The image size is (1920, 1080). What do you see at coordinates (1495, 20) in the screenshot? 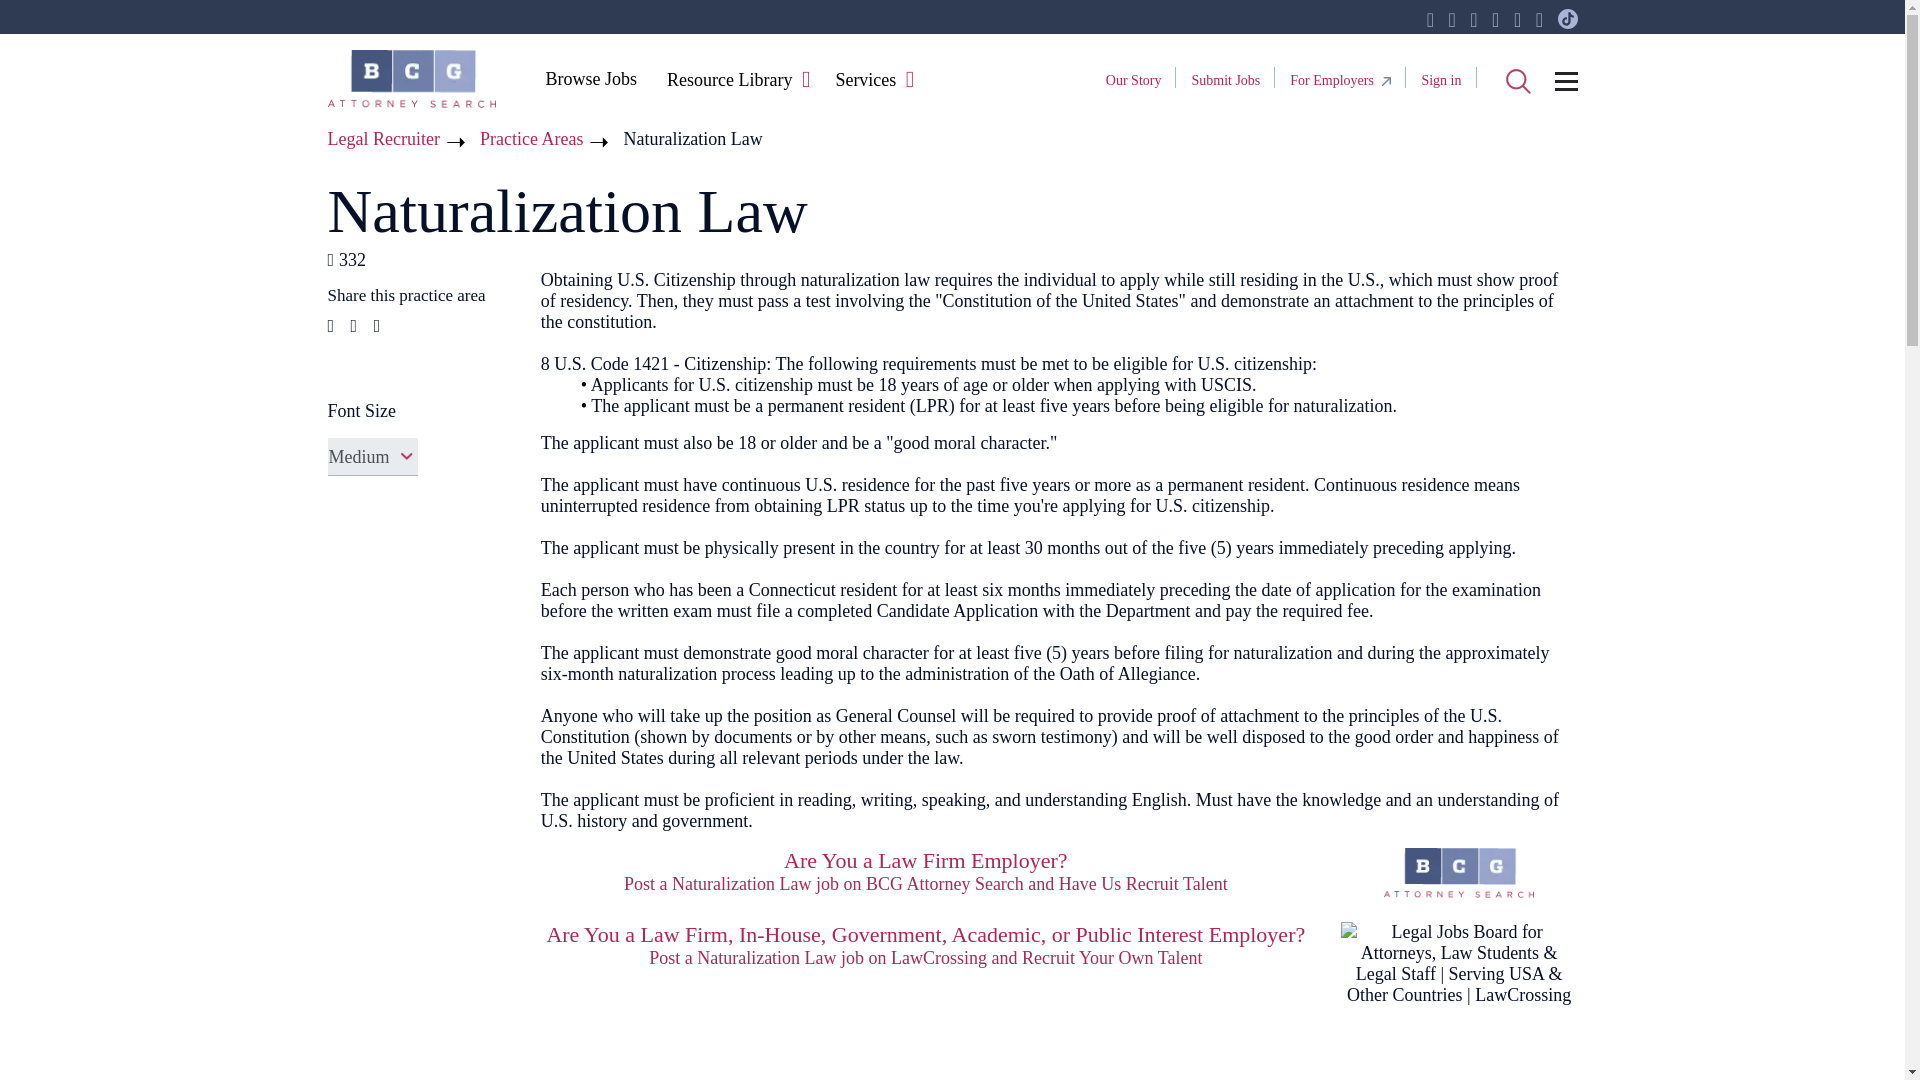
I see `BCG Attorney Search Youtube` at bounding box center [1495, 20].